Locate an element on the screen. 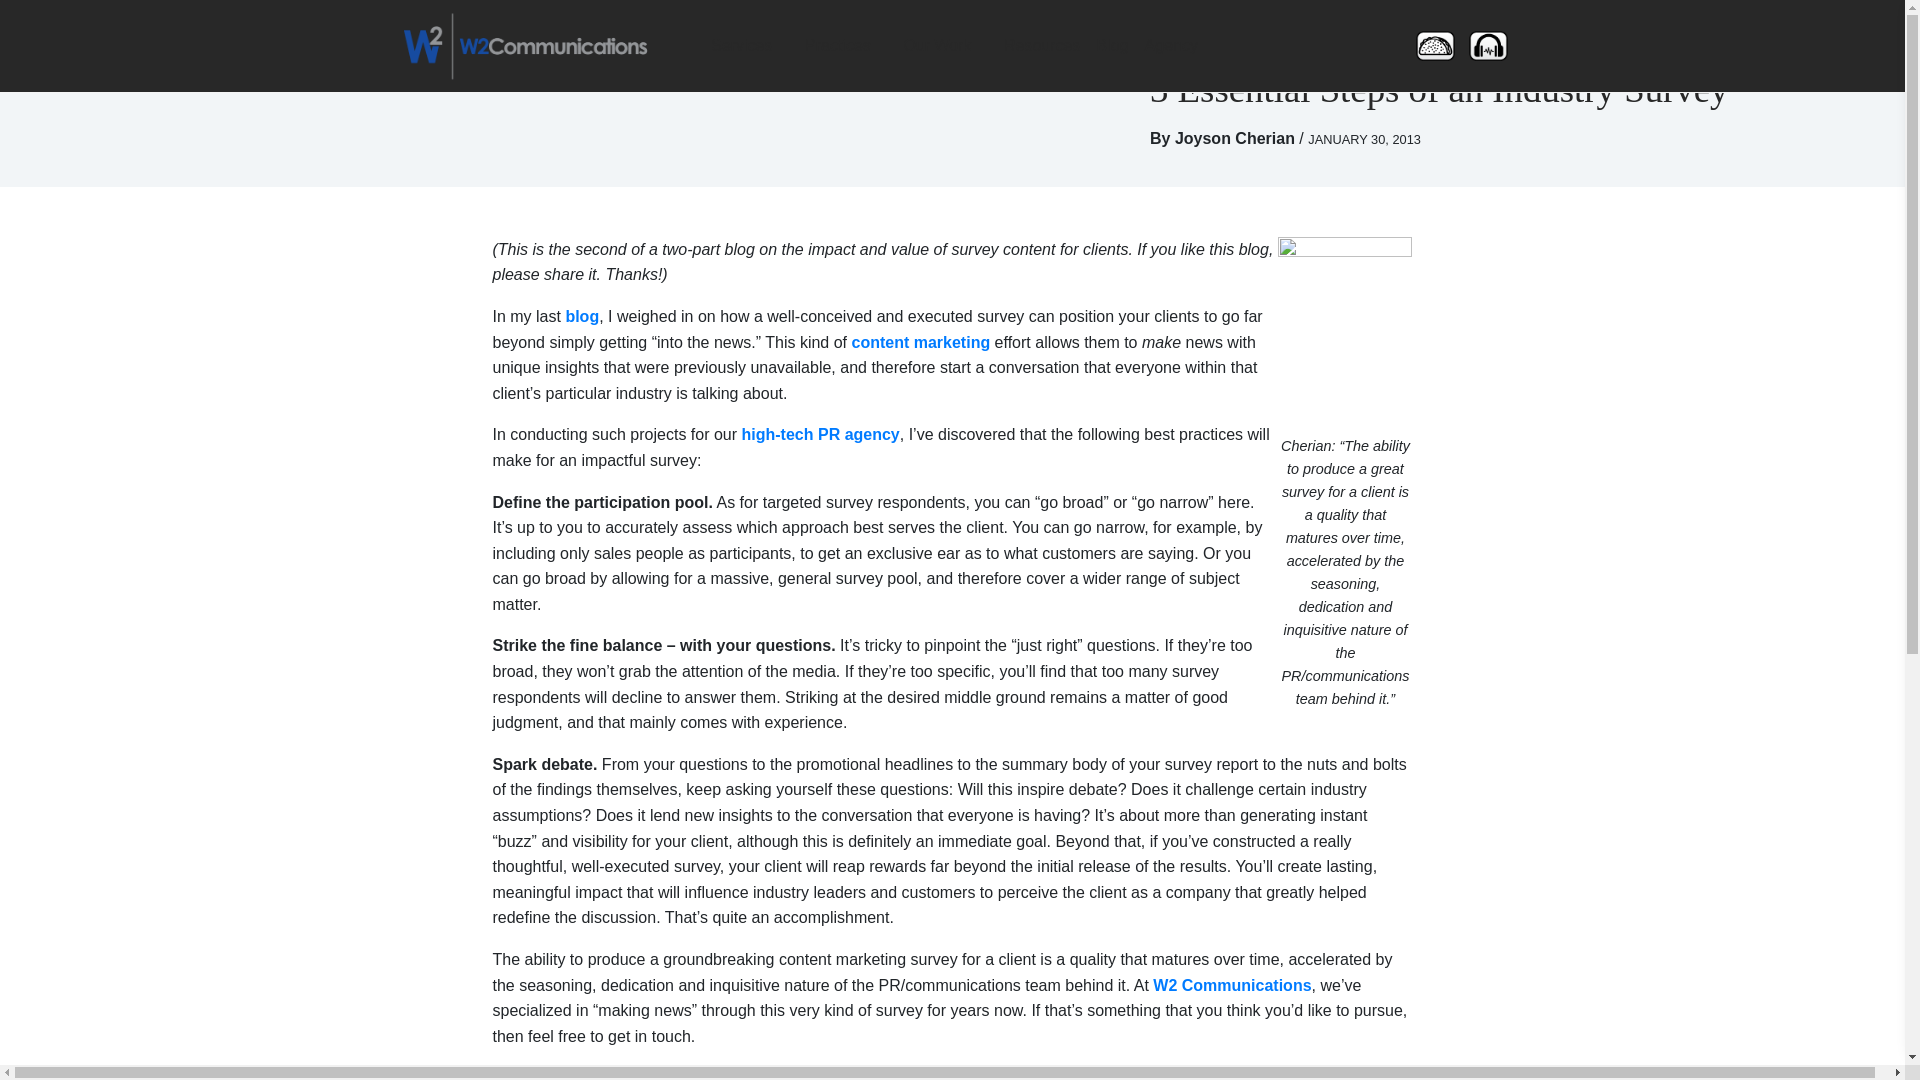  Agency is located at coordinates (1180, 45).